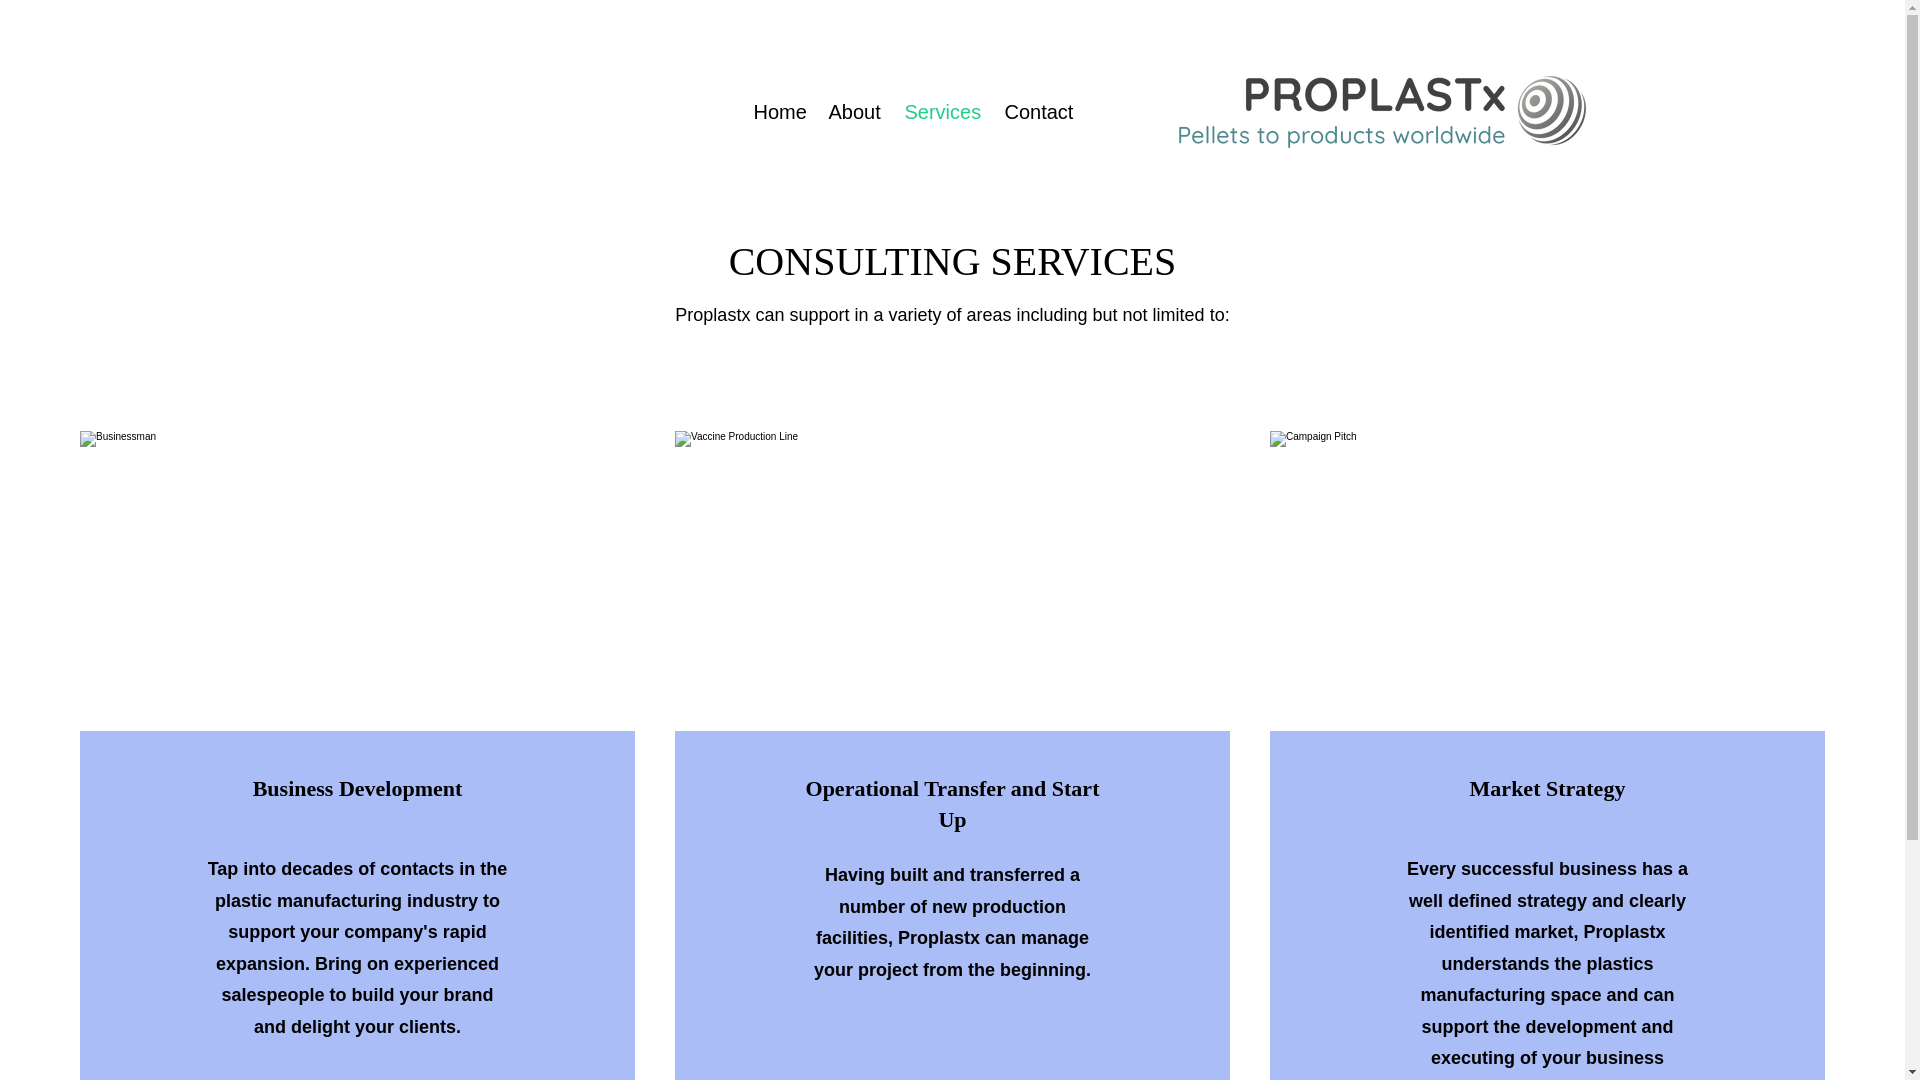  Describe the element at coordinates (852, 111) in the screenshot. I see `About` at that location.